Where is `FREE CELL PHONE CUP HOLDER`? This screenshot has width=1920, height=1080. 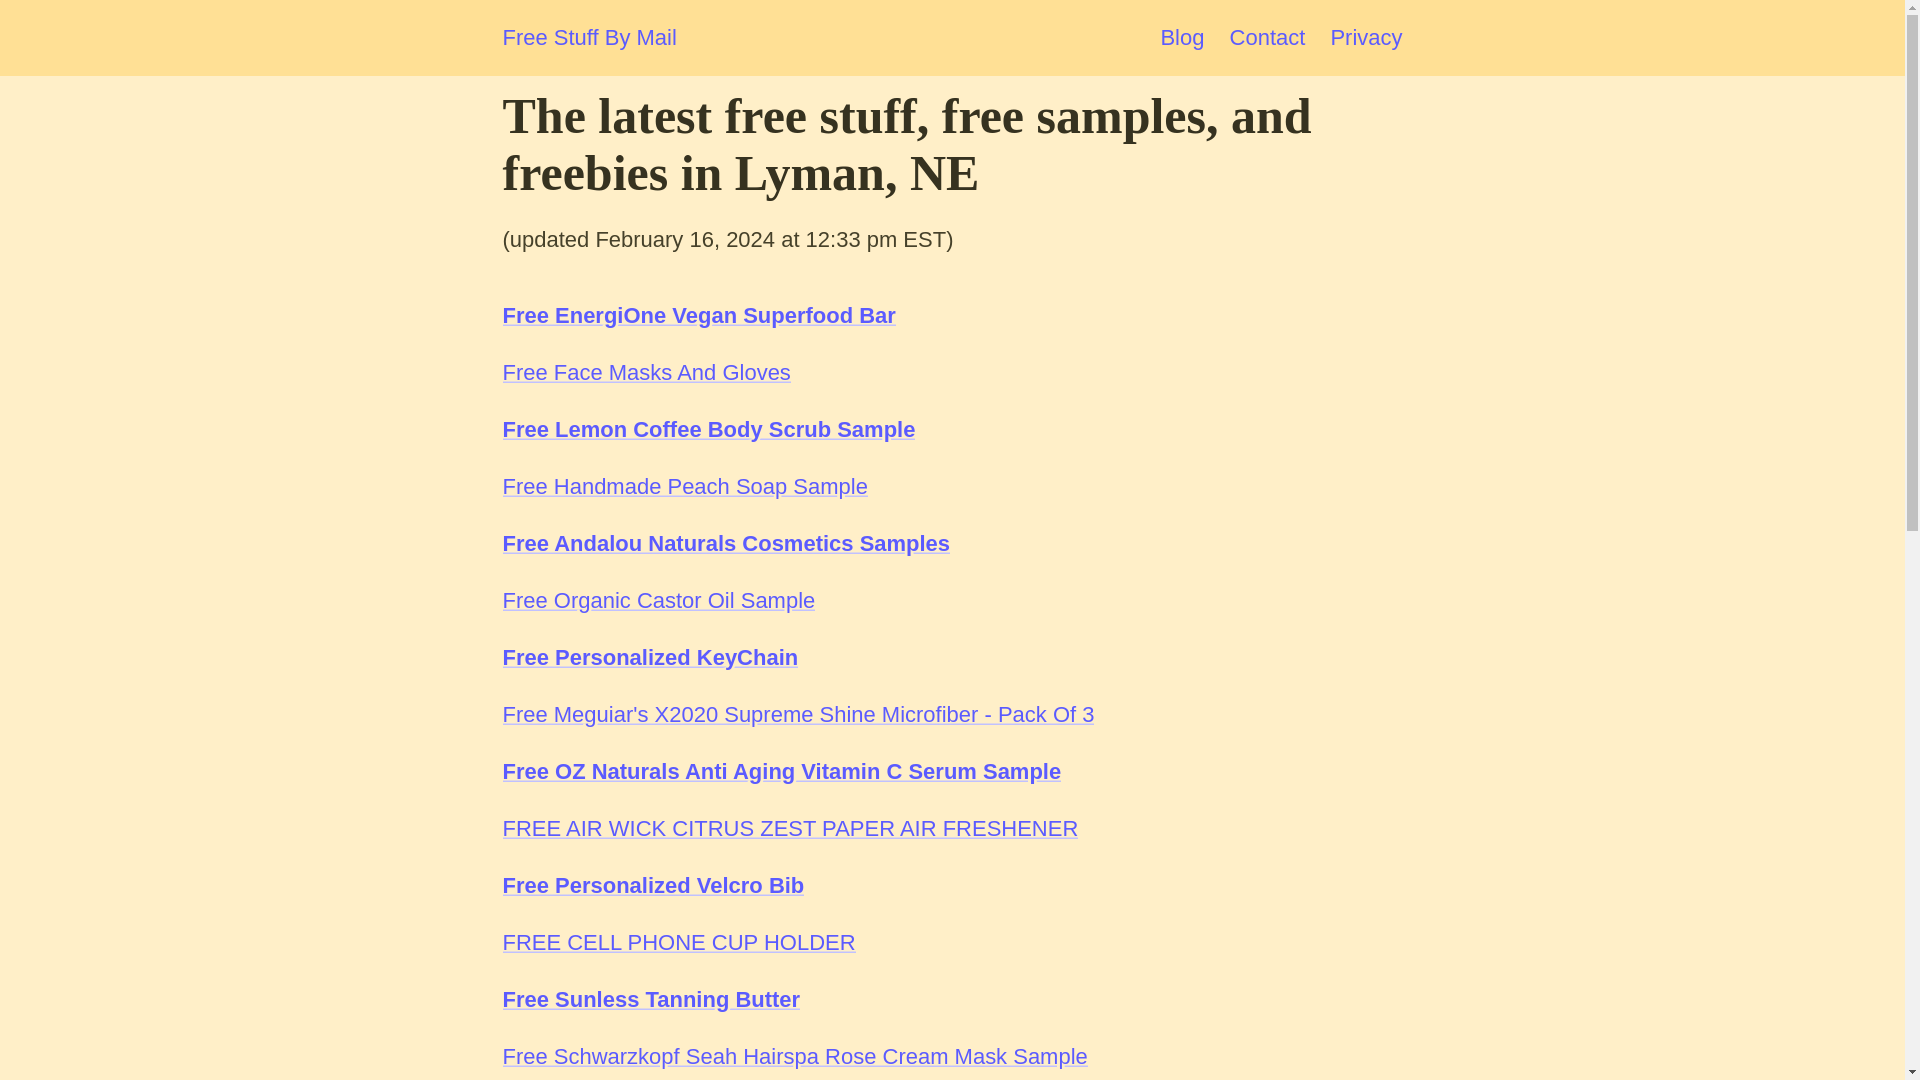 FREE CELL PHONE CUP HOLDER is located at coordinates (678, 942).